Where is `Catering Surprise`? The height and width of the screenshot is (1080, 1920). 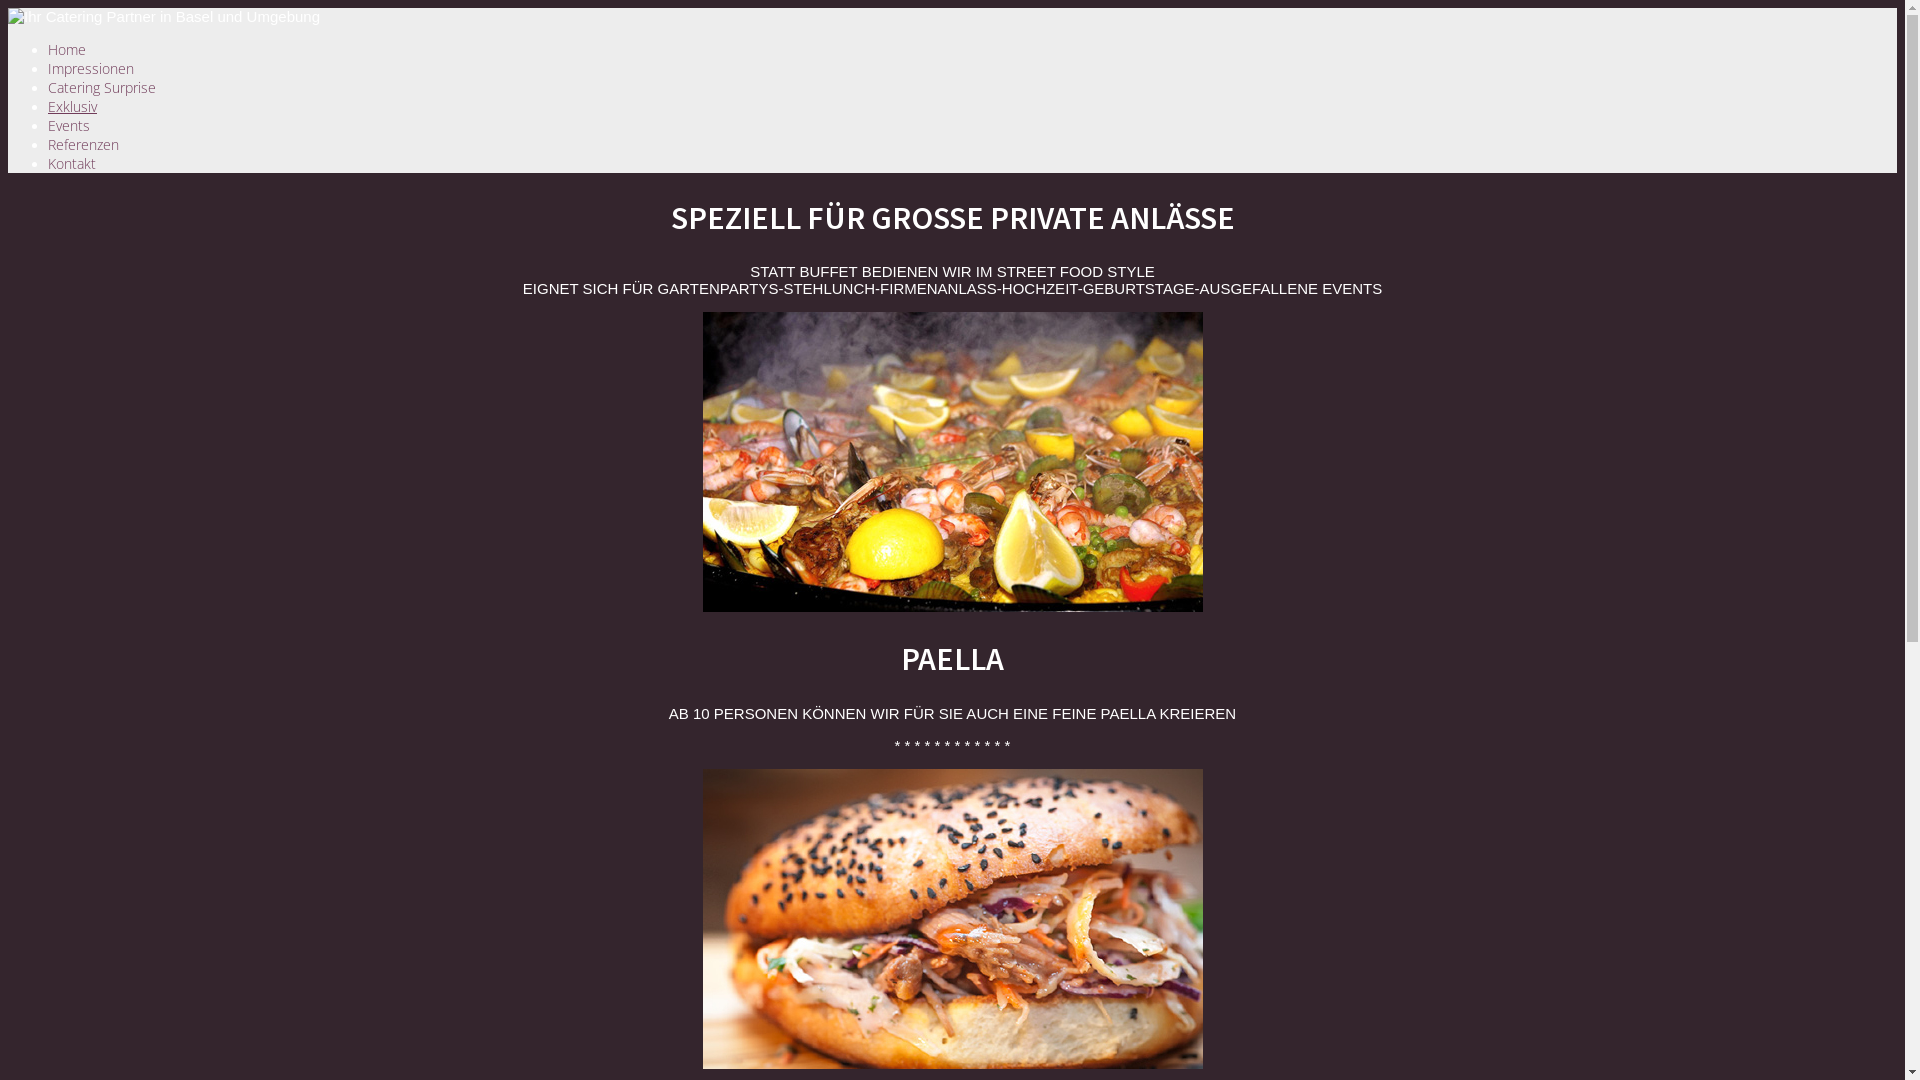
Catering Surprise is located at coordinates (102, 87).